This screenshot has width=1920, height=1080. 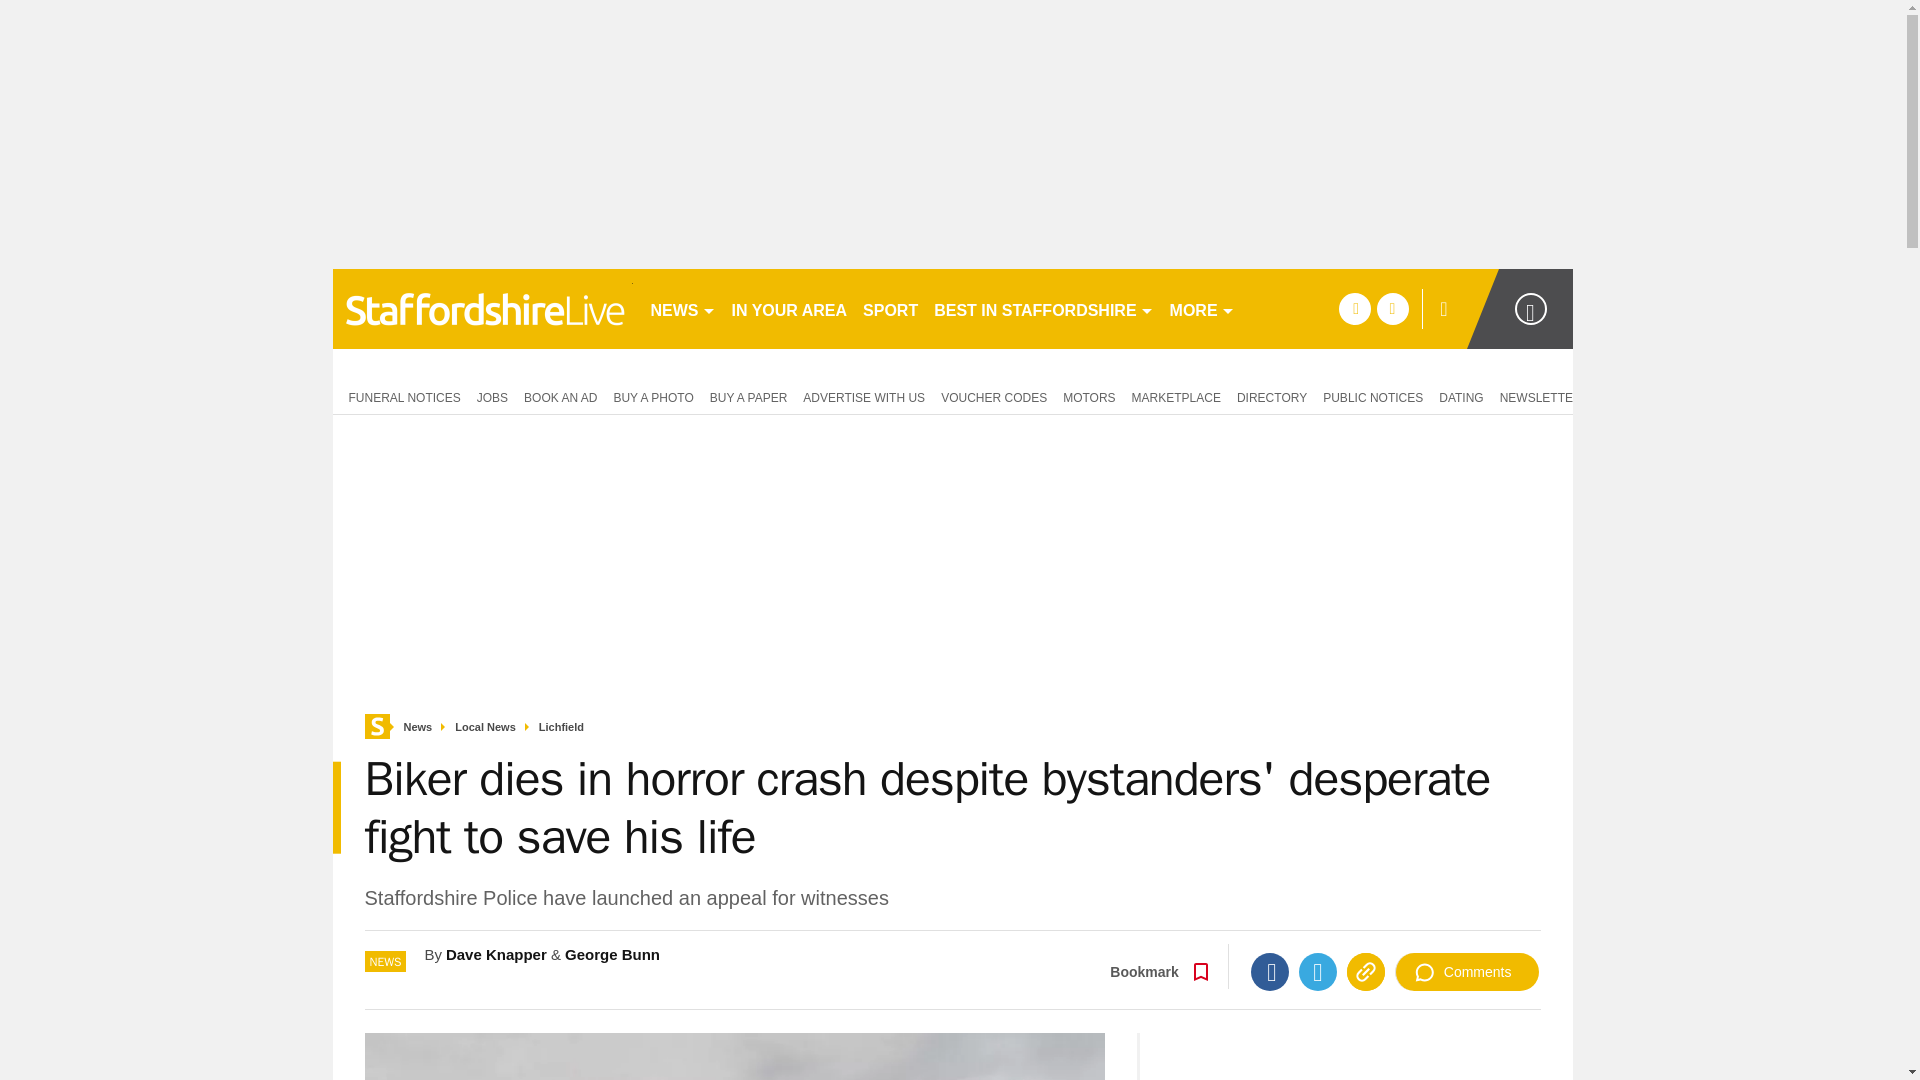 I want to click on burtonmail, so click(x=482, y=308).